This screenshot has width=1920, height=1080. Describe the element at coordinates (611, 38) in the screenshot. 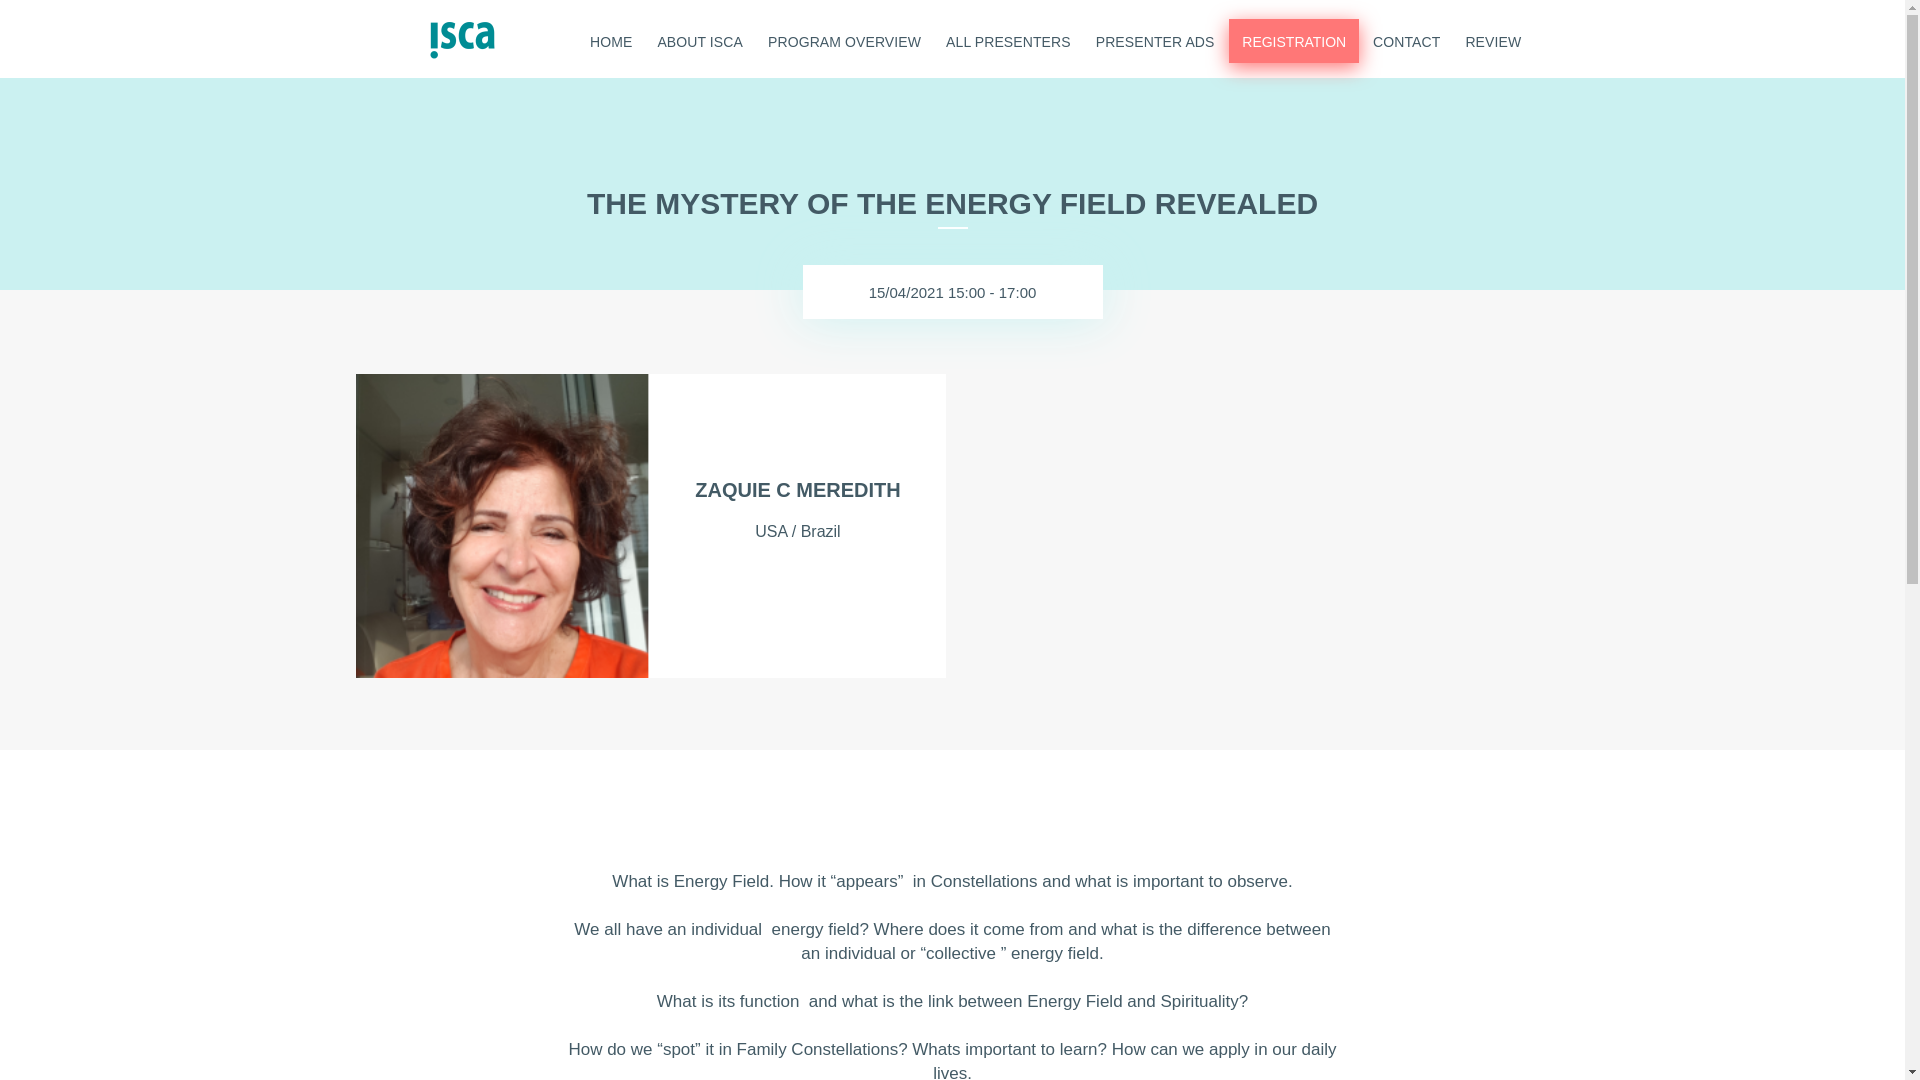

I see `HOME` at that location.